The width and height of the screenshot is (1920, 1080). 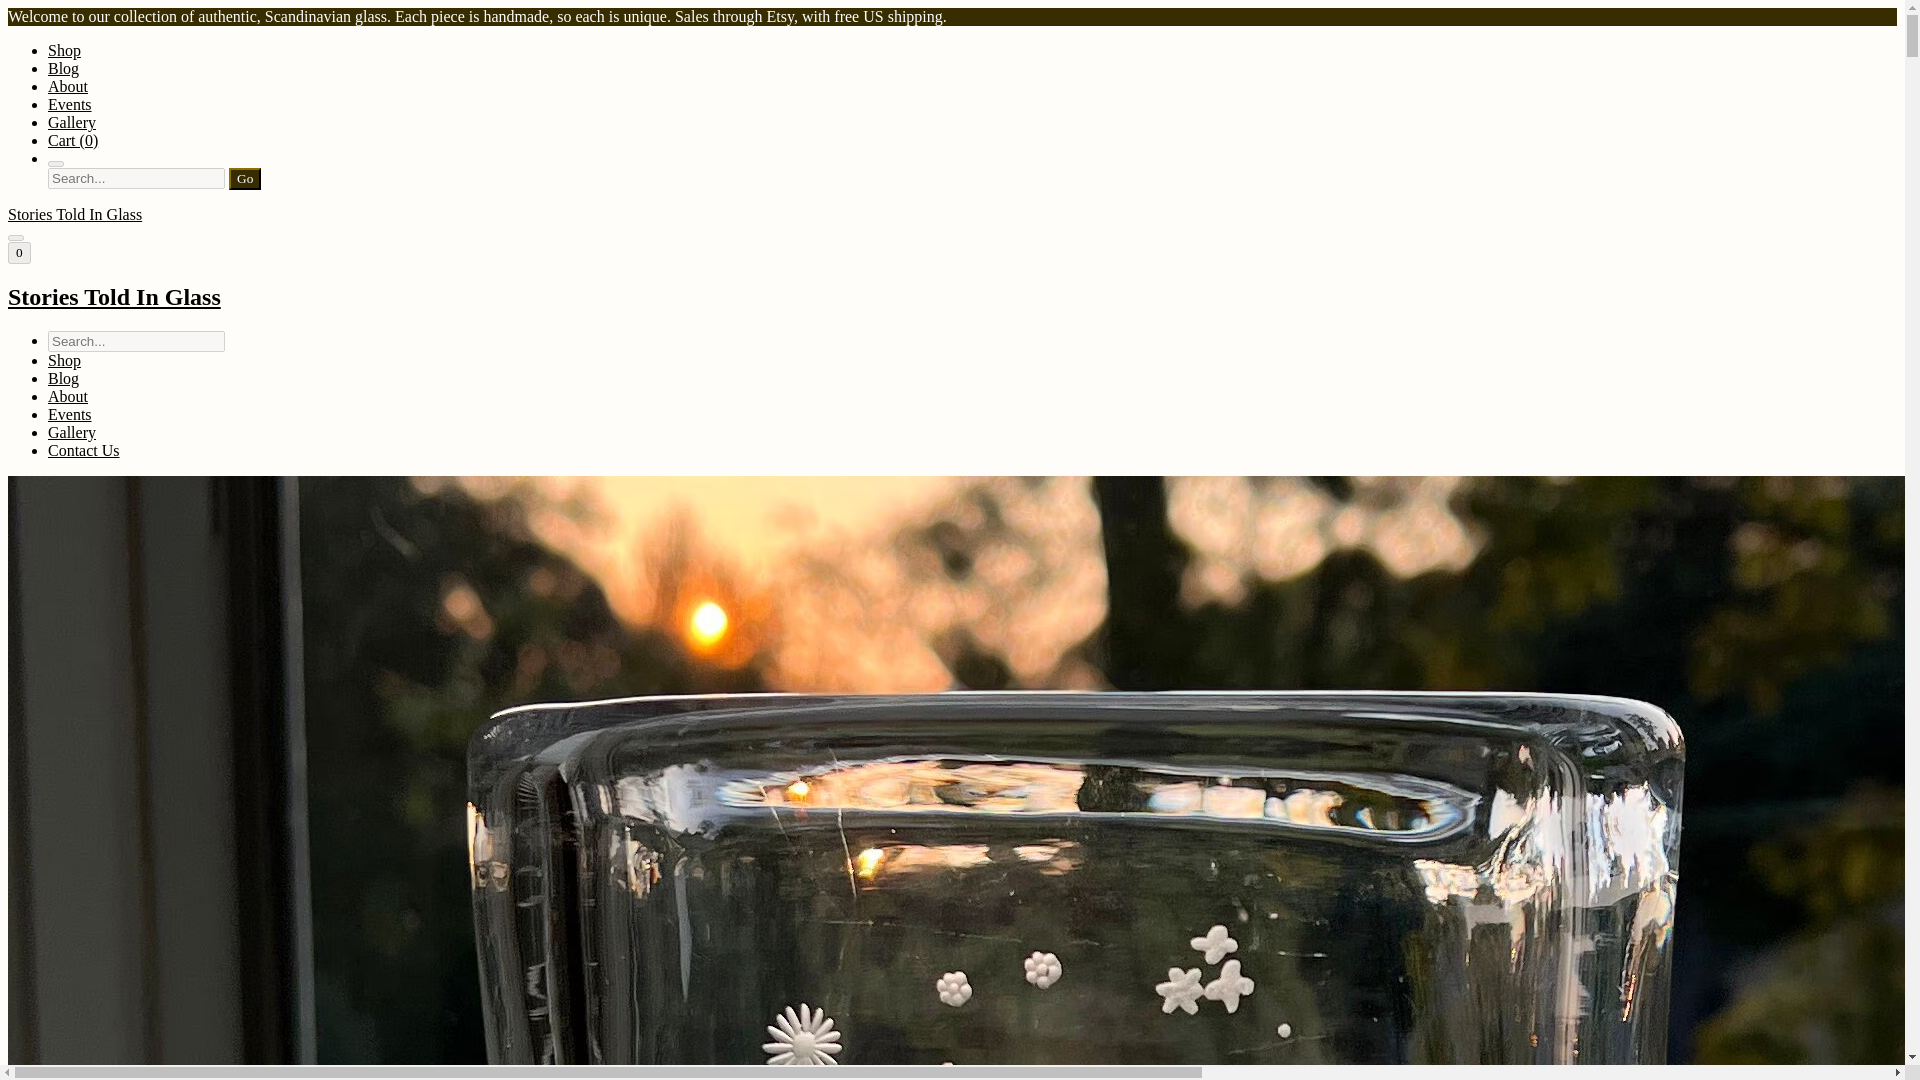 What do you see at coordinates (63, 378) in the screenshot?
I see `Blog` at bounding box center [63, 378].